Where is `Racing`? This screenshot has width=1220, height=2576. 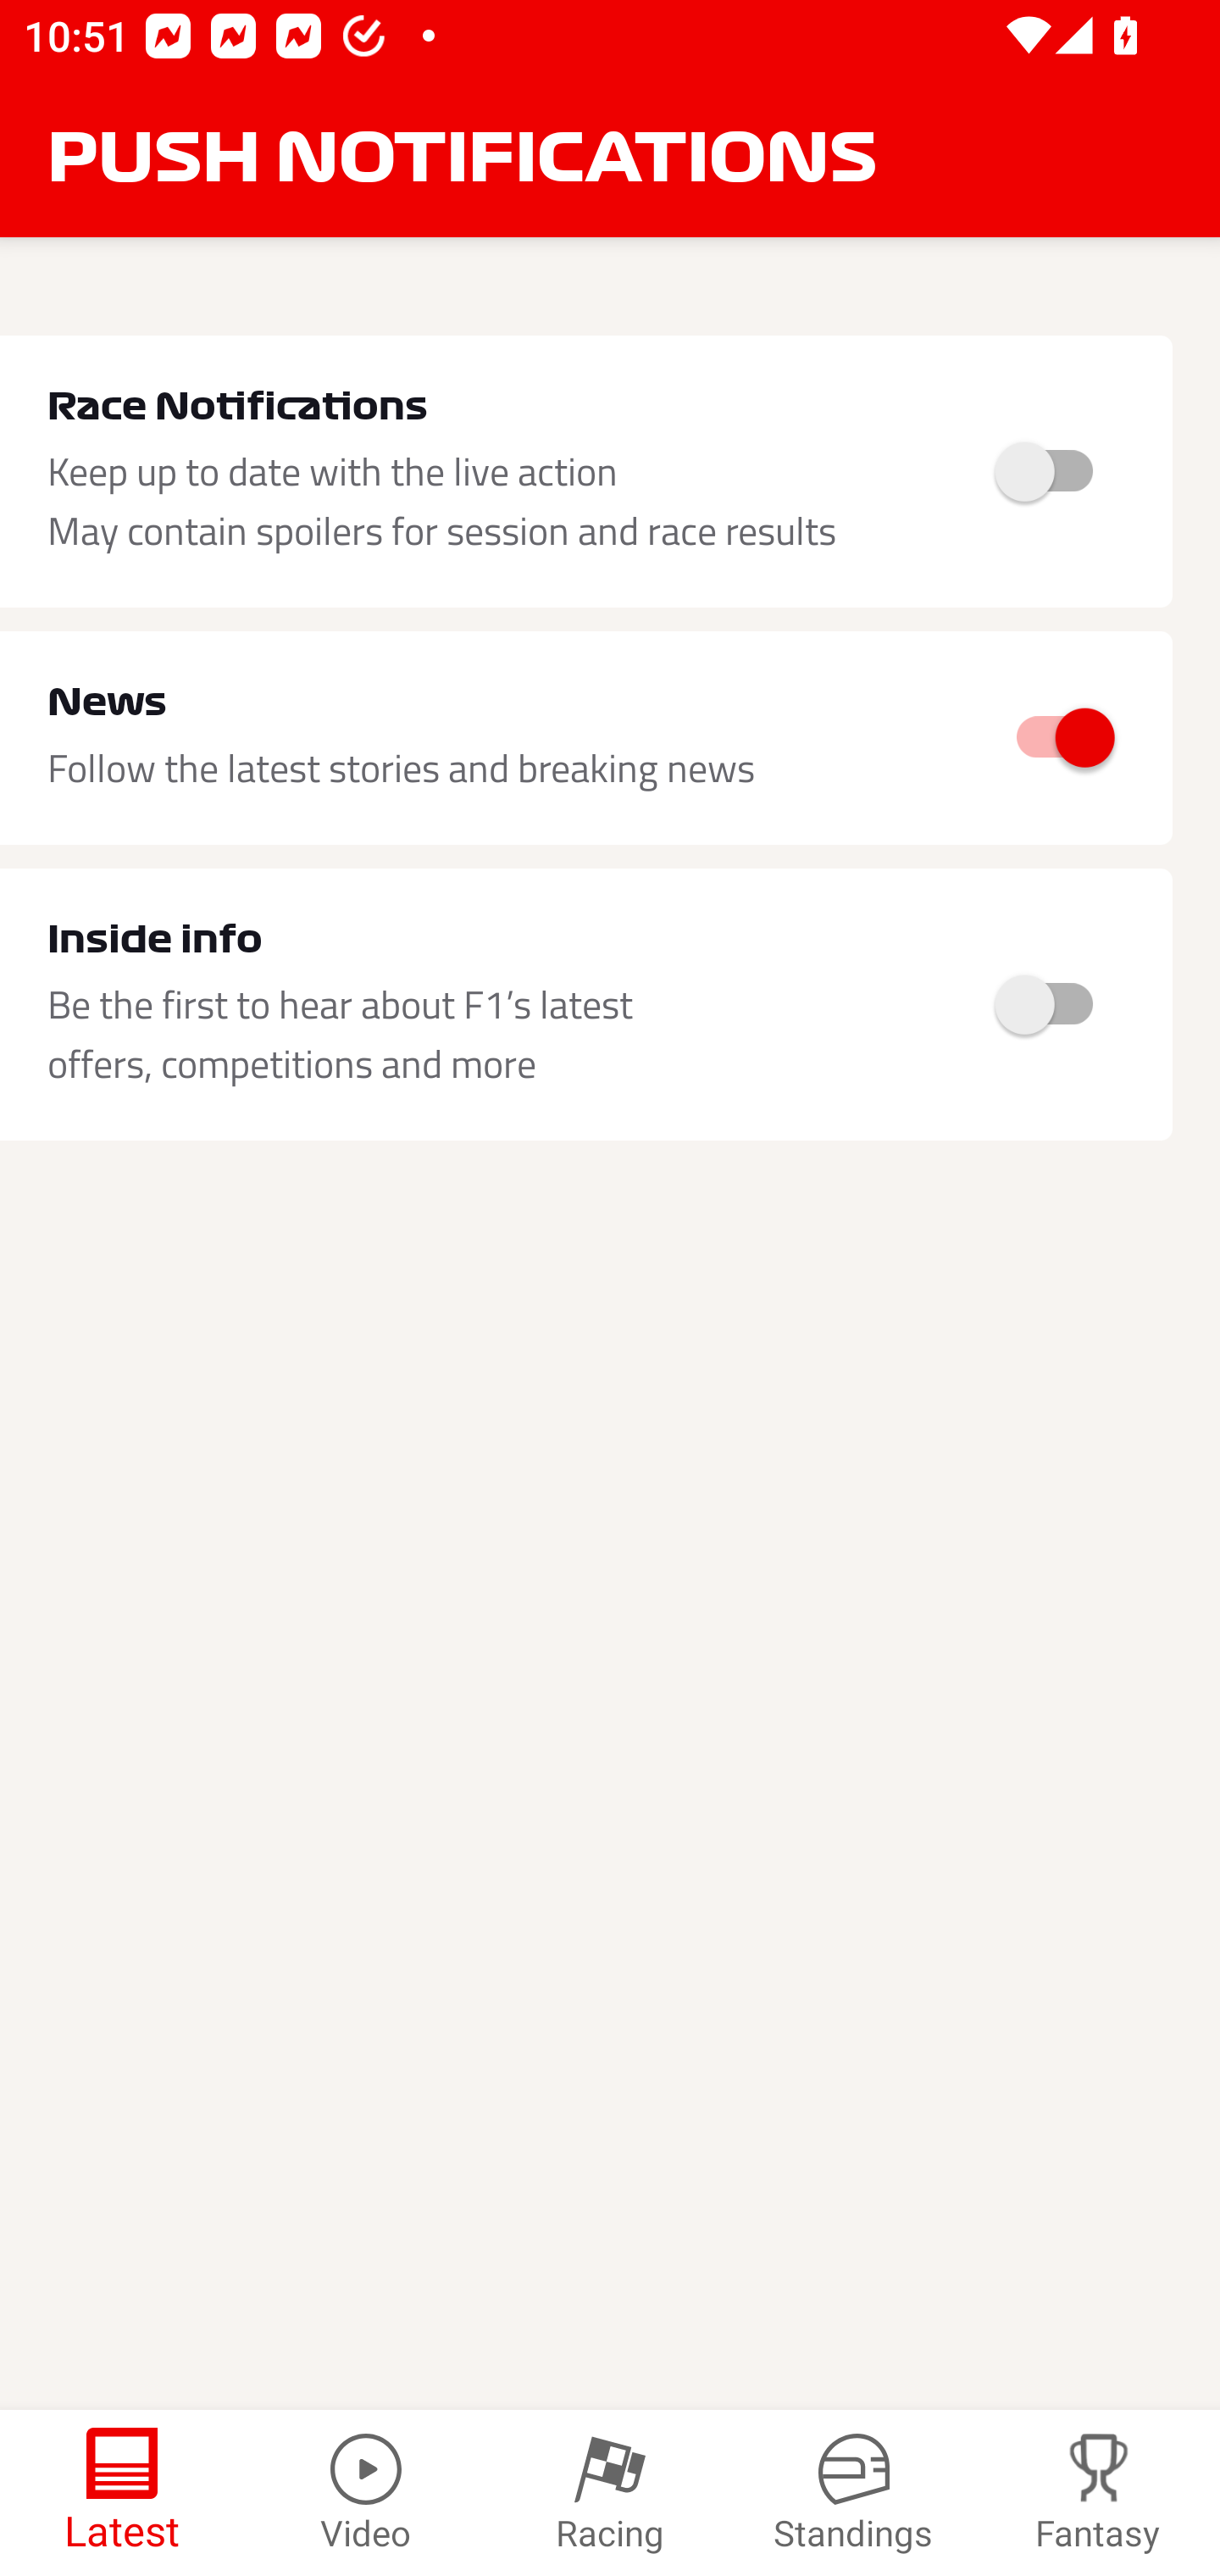 Racing is located at coordinates (610, 2493).